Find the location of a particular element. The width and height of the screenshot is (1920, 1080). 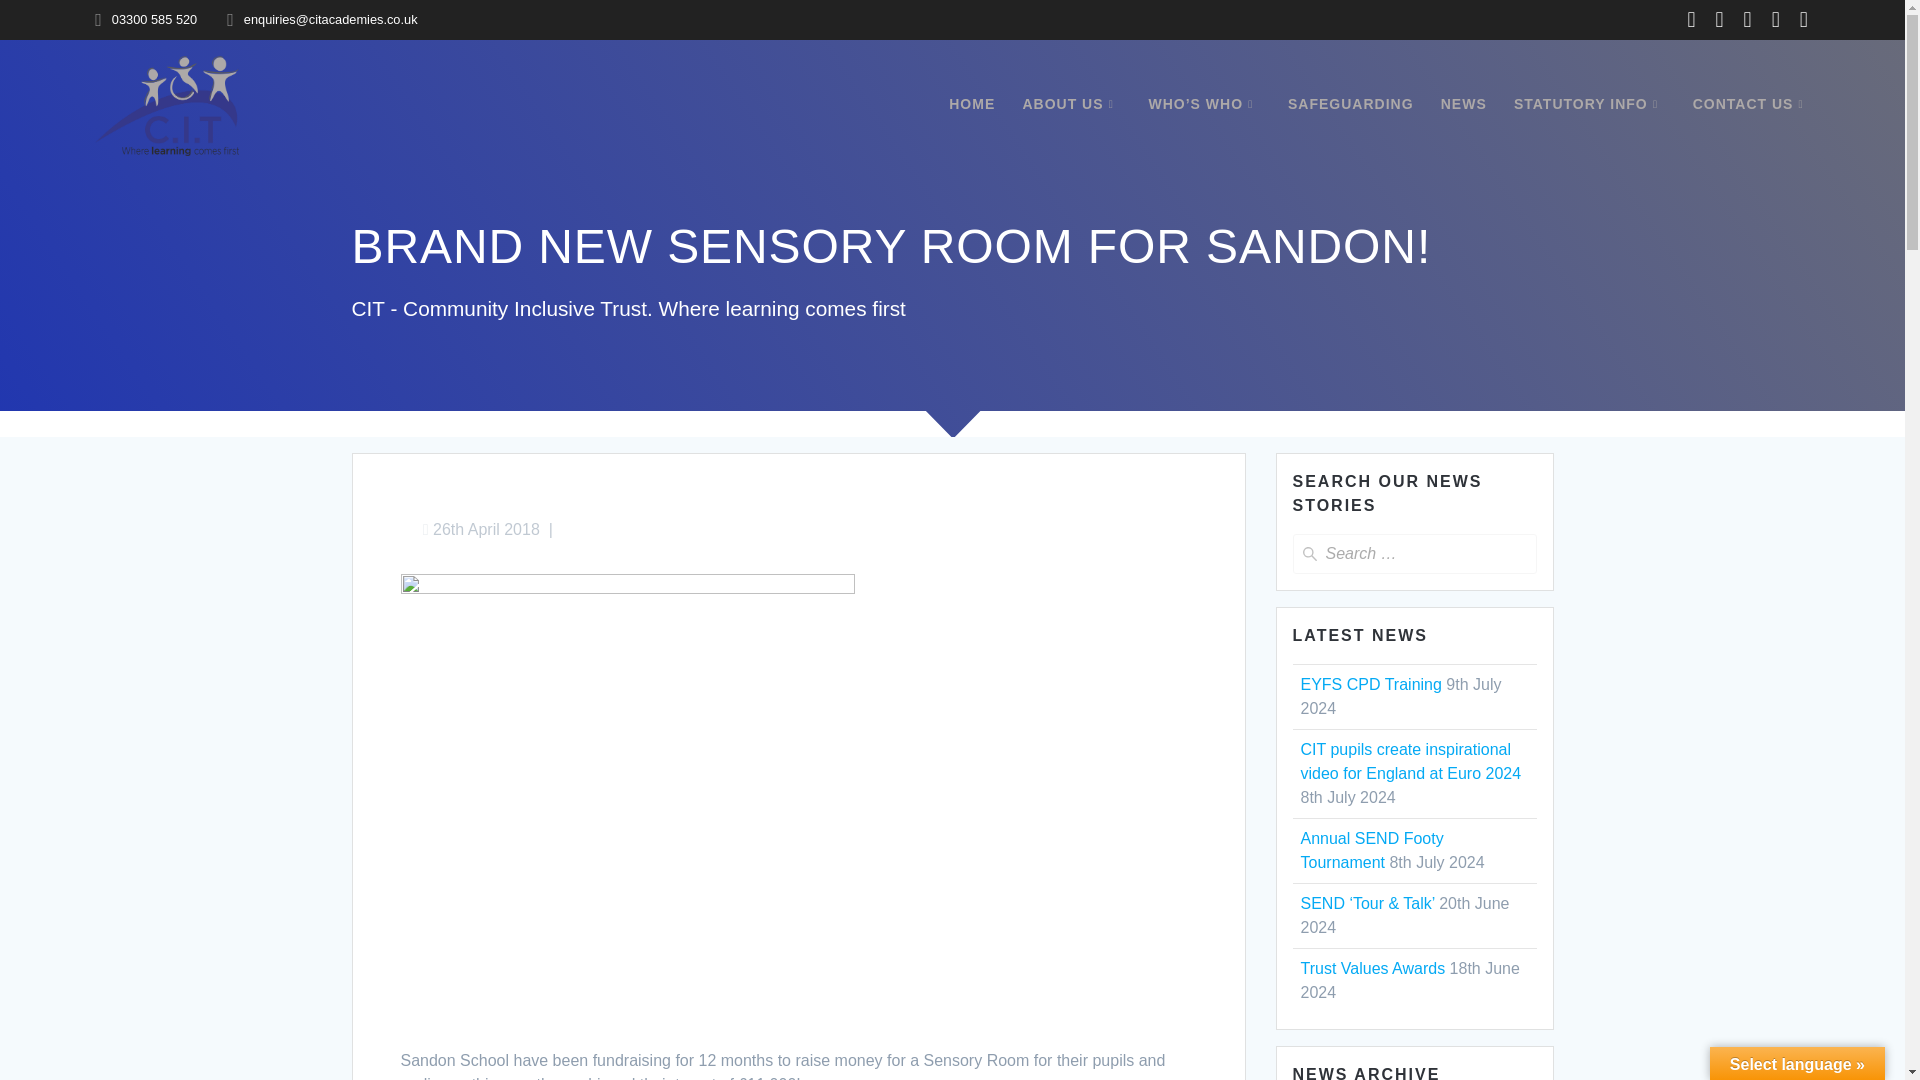

STATUTORY INFO is located at coordinates (1590, 104).